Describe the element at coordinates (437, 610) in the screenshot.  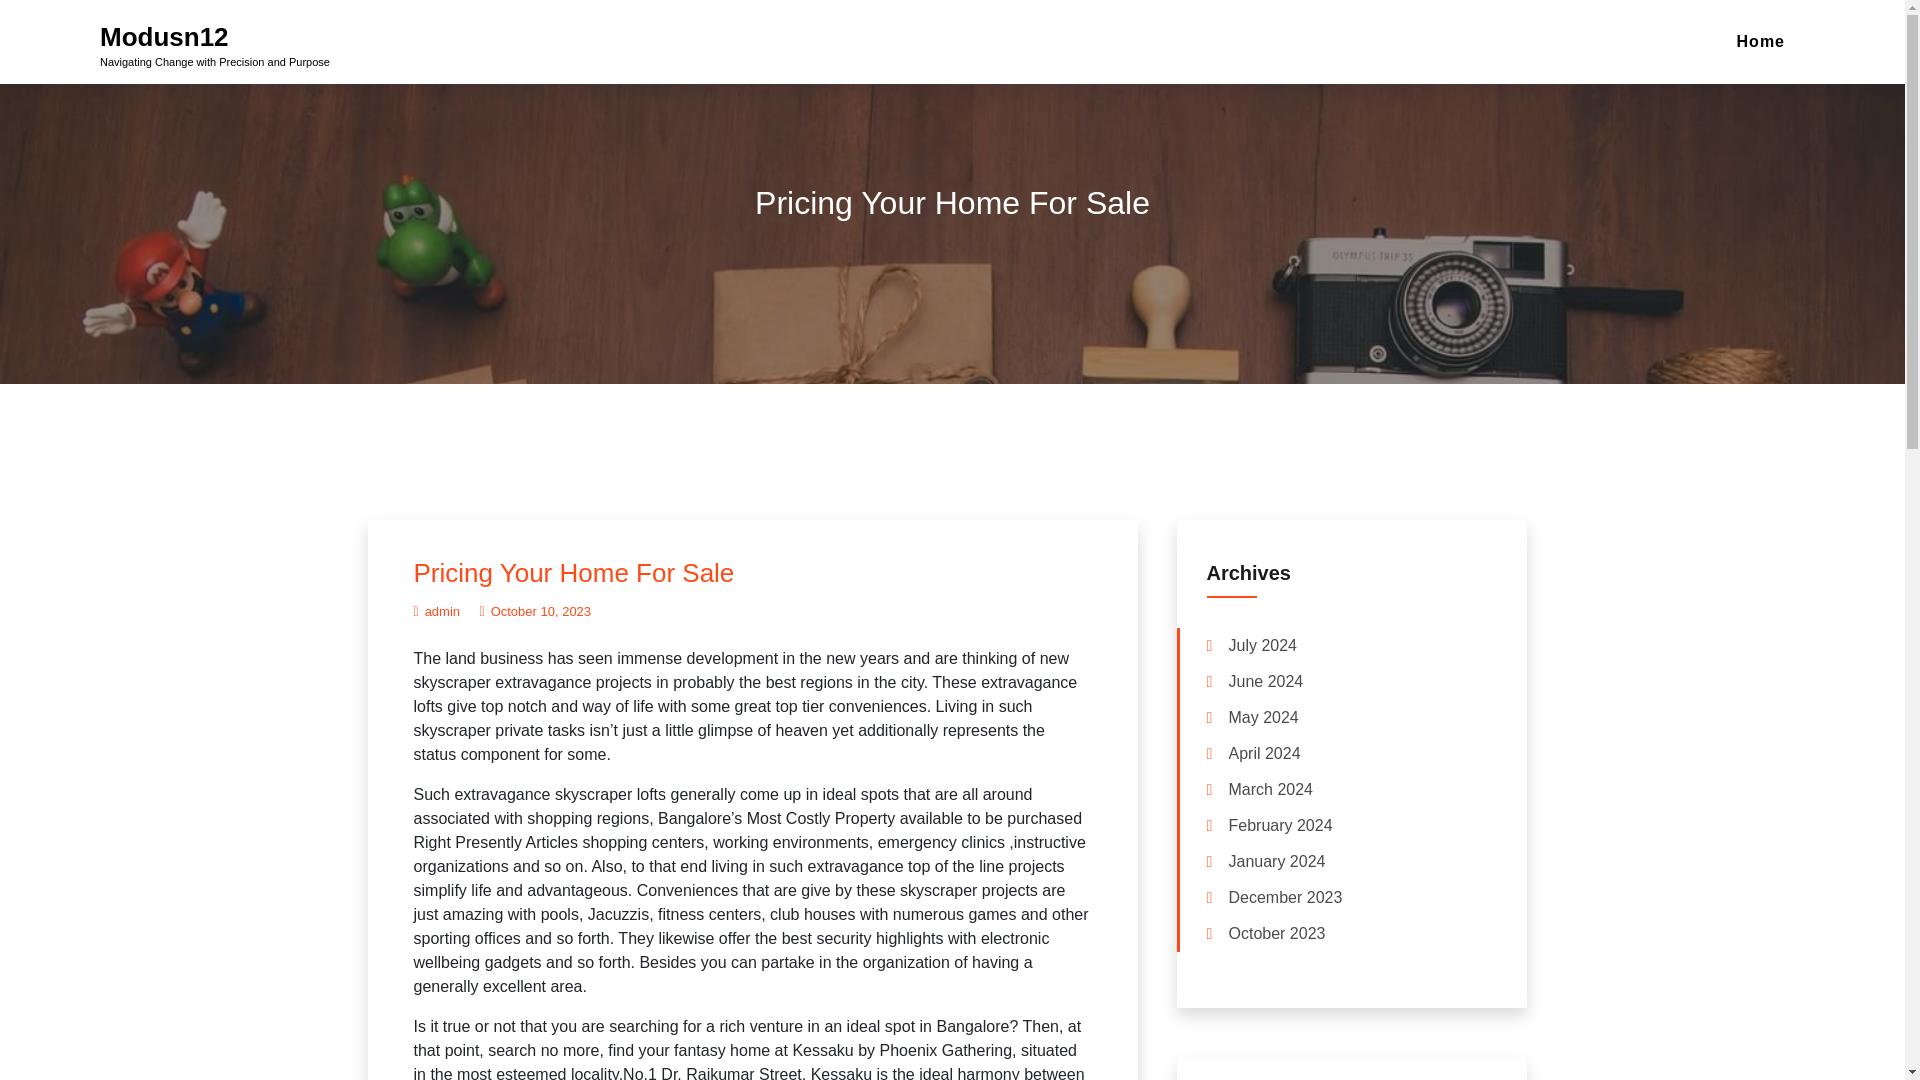
I see `admin` at that location.